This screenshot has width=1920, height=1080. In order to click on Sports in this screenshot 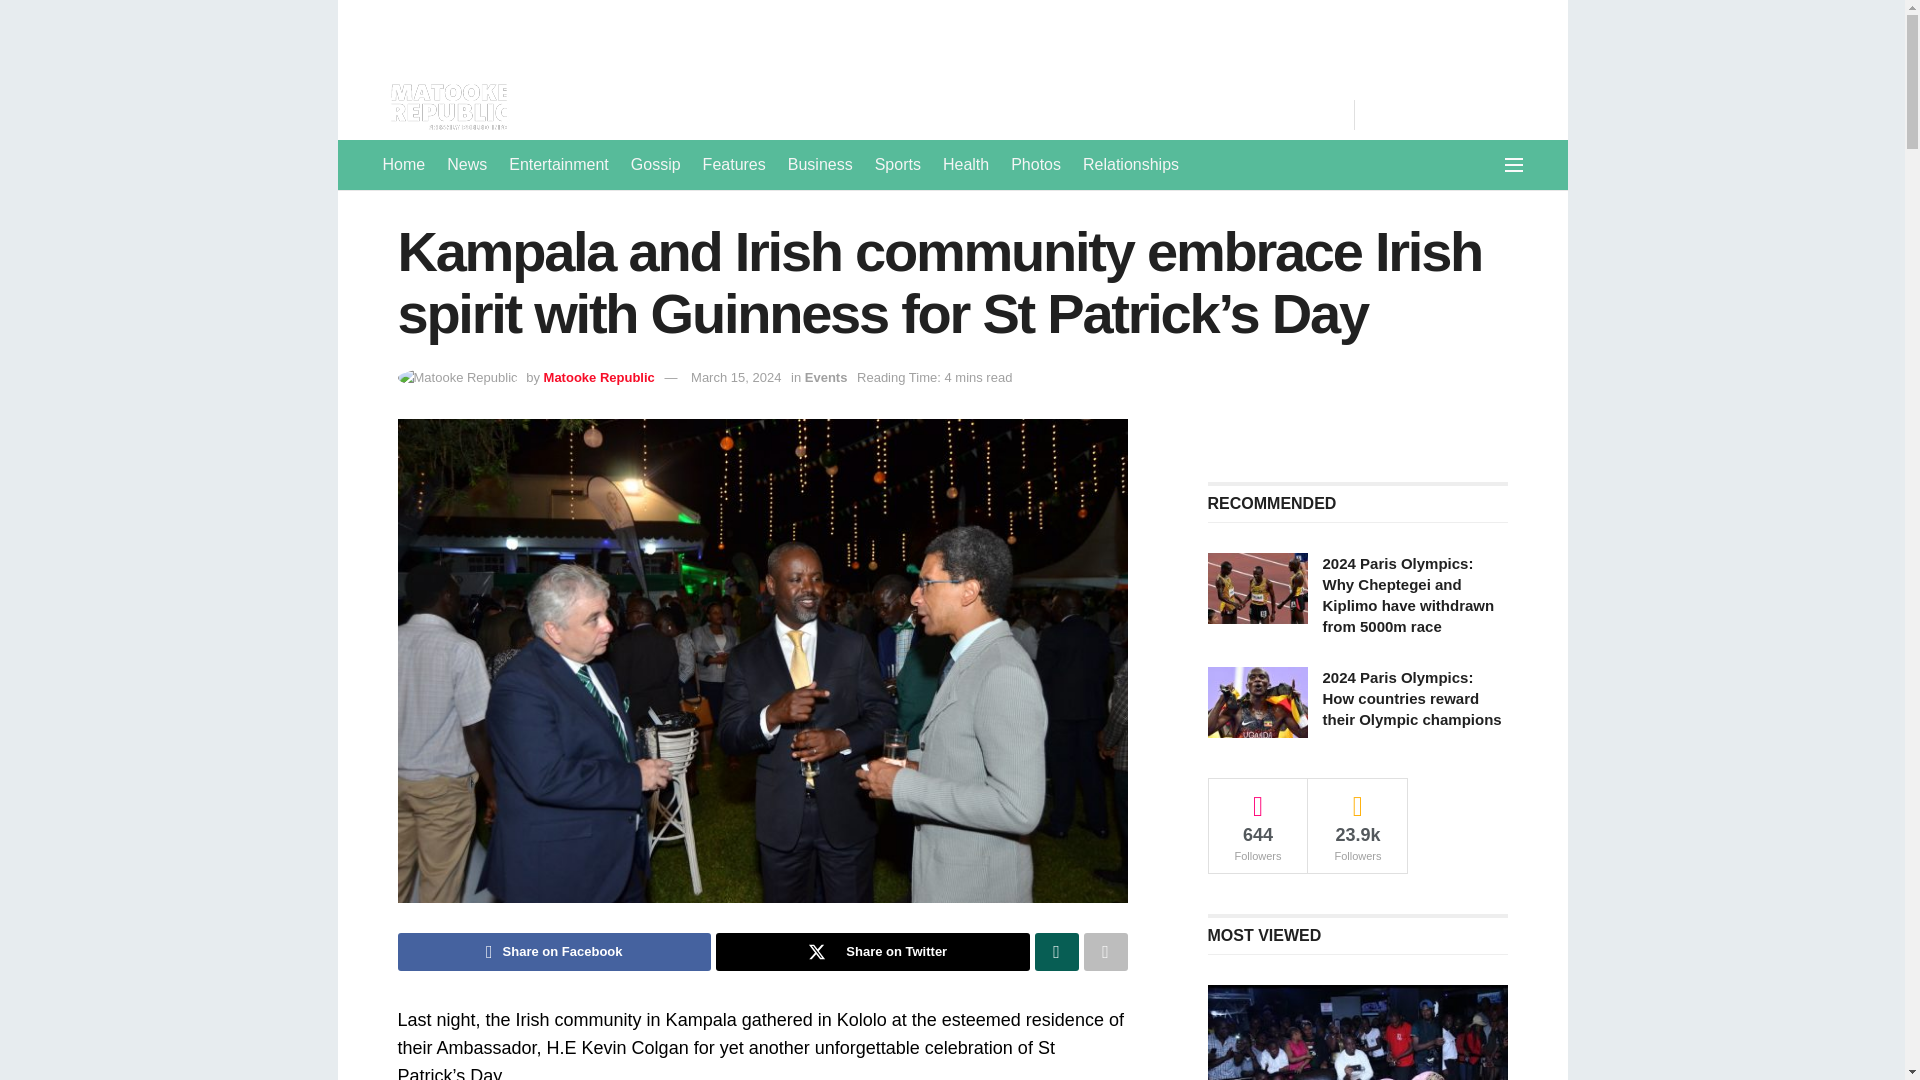, I will do `click(898, 165)`.